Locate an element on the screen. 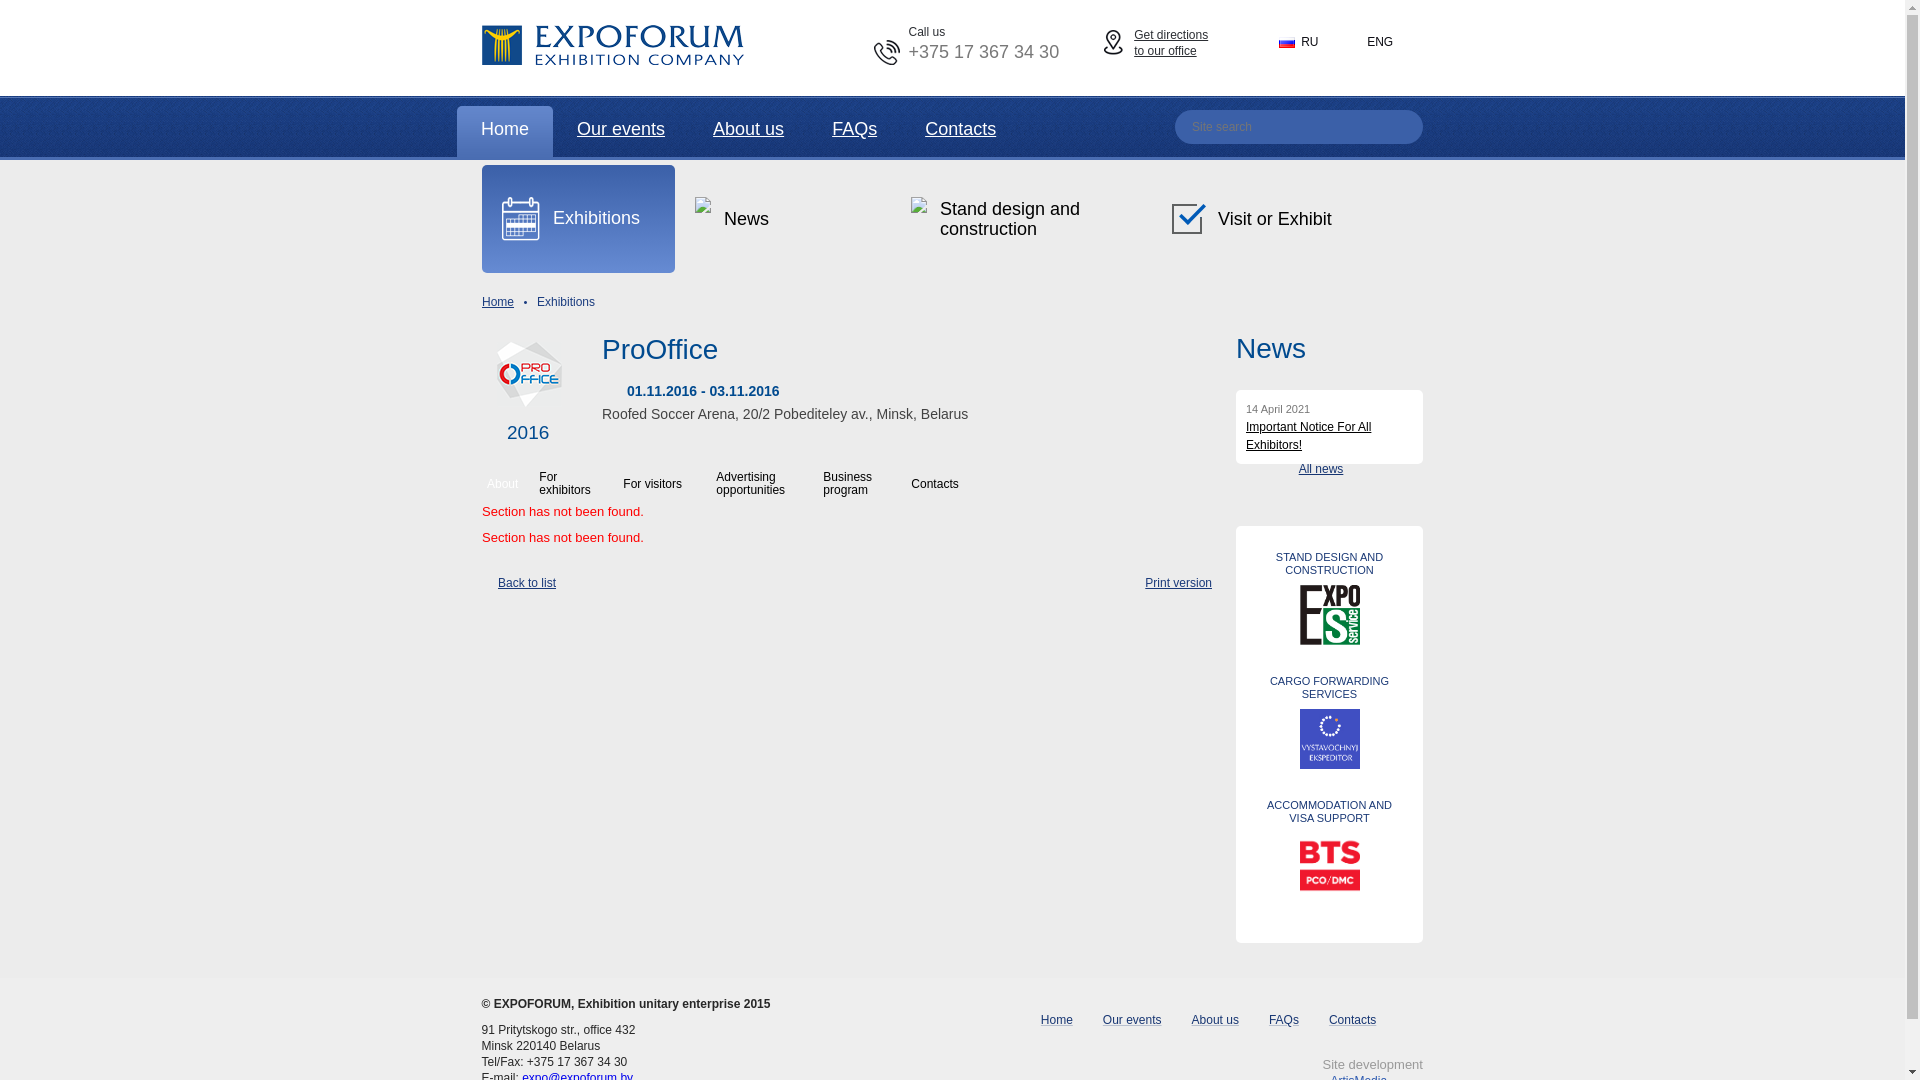 Image resolution: width=1920 pixels, height=1080 pixels. Back to list is located at coordinates (519, 583).